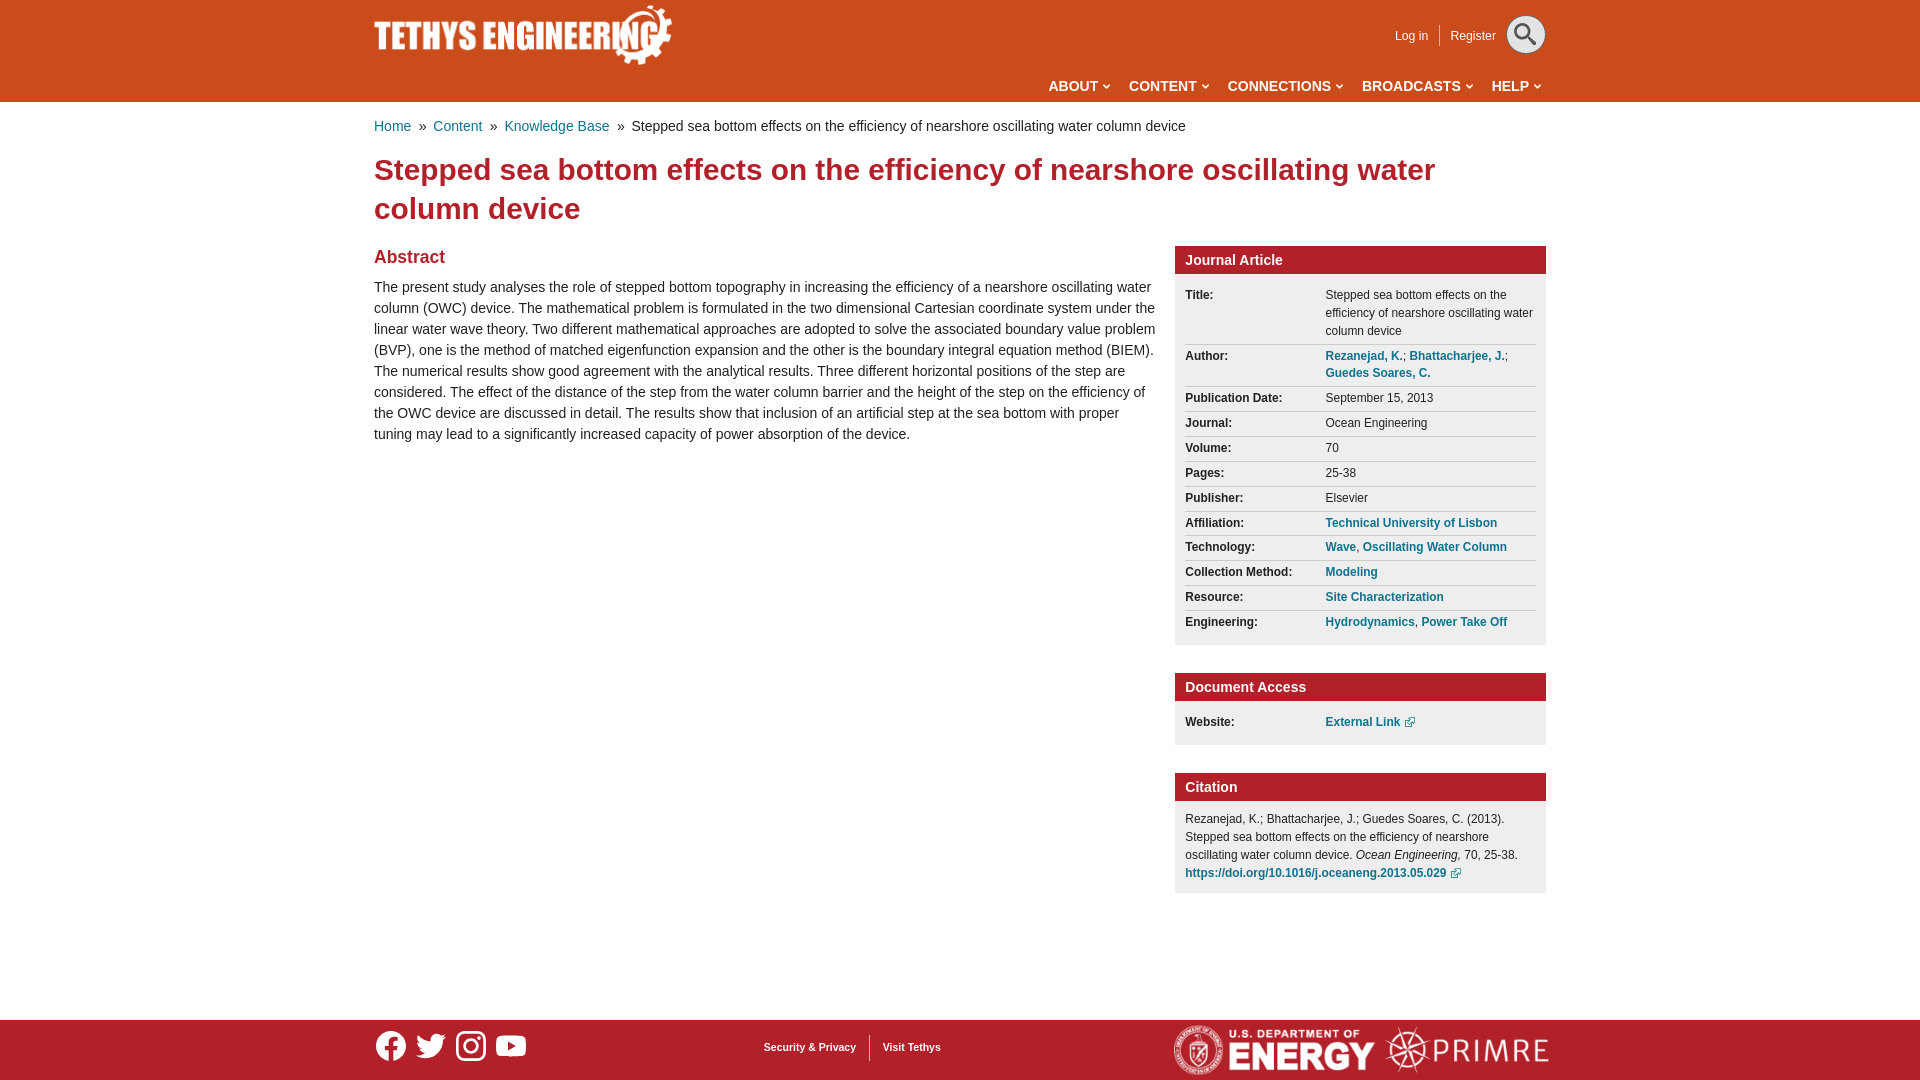 Image resolution: width=1920 pixels, height=1080 pixels. Describe the element at coordinates (1464, 621) in the screenshot. I see `Power Take Off` at that location.